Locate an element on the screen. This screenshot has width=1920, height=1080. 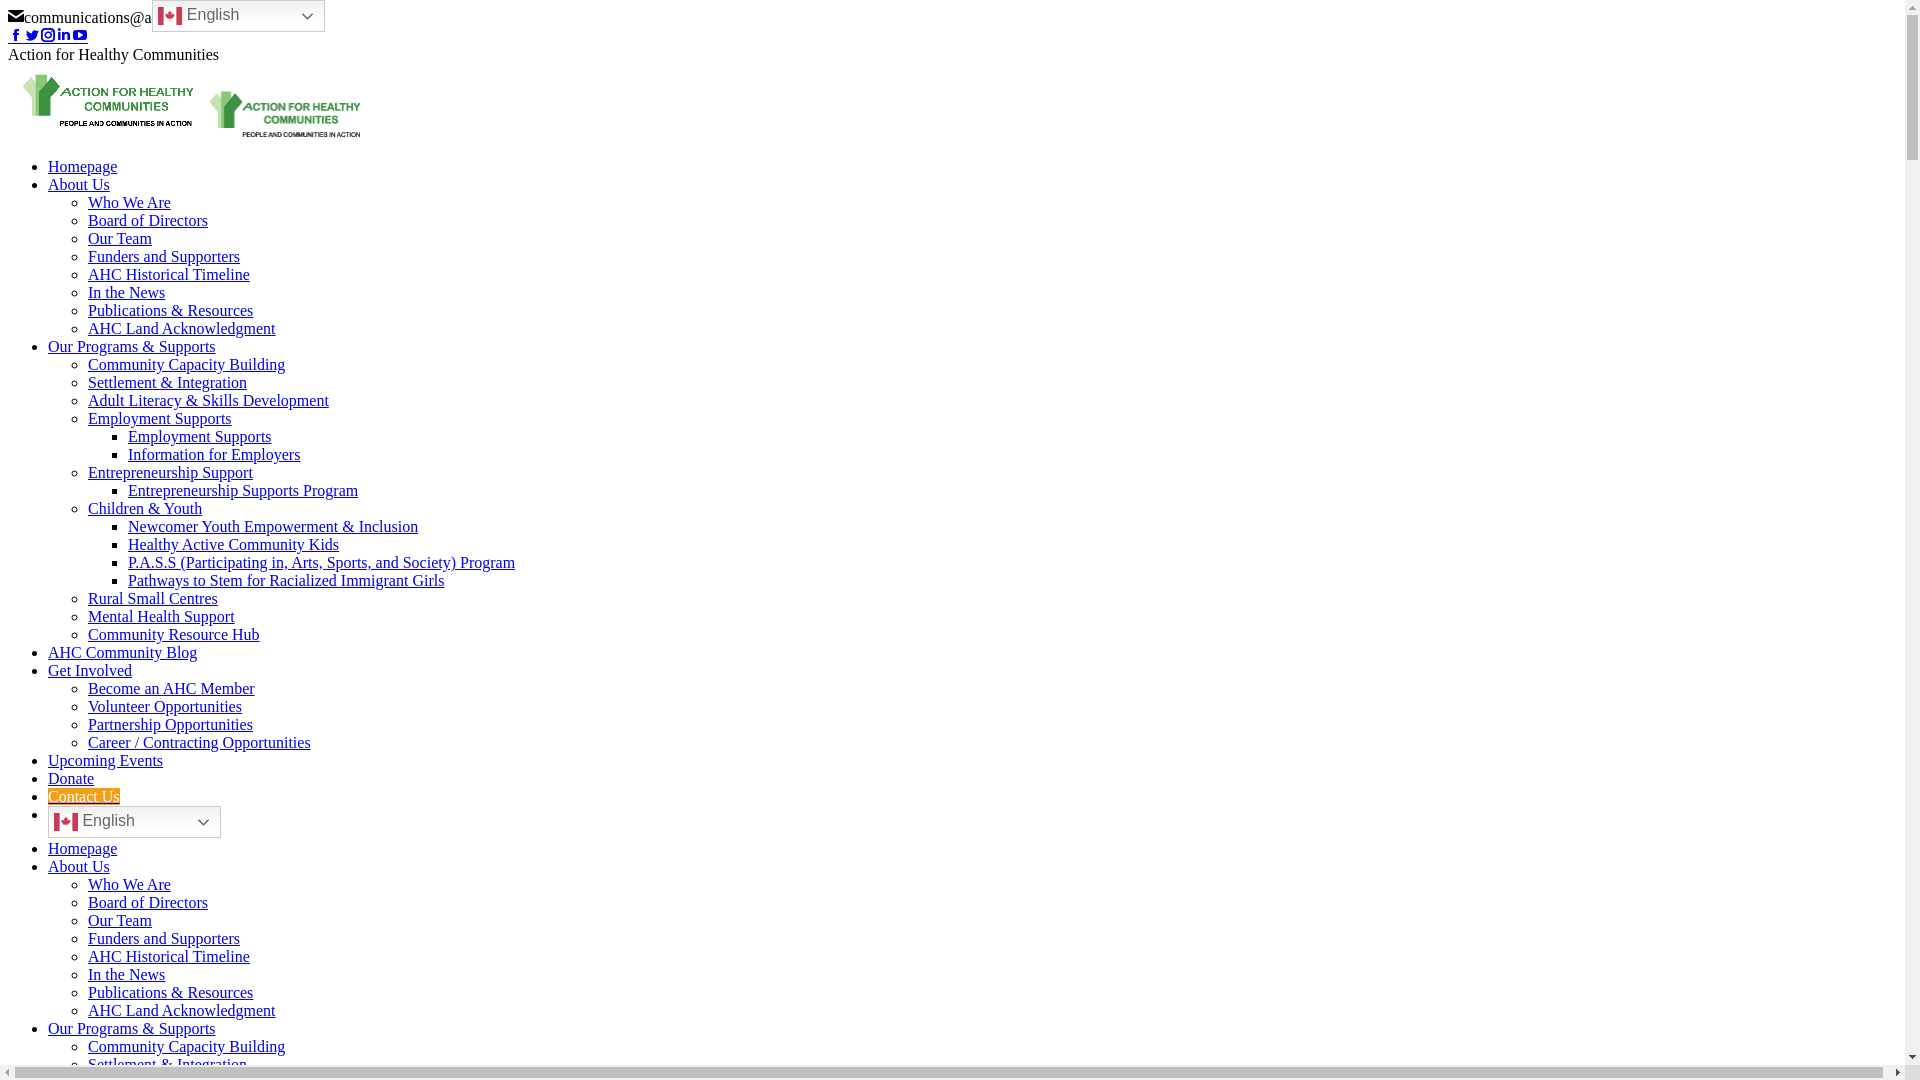
Settlement & Integration is located at coordinates (167, 1064).